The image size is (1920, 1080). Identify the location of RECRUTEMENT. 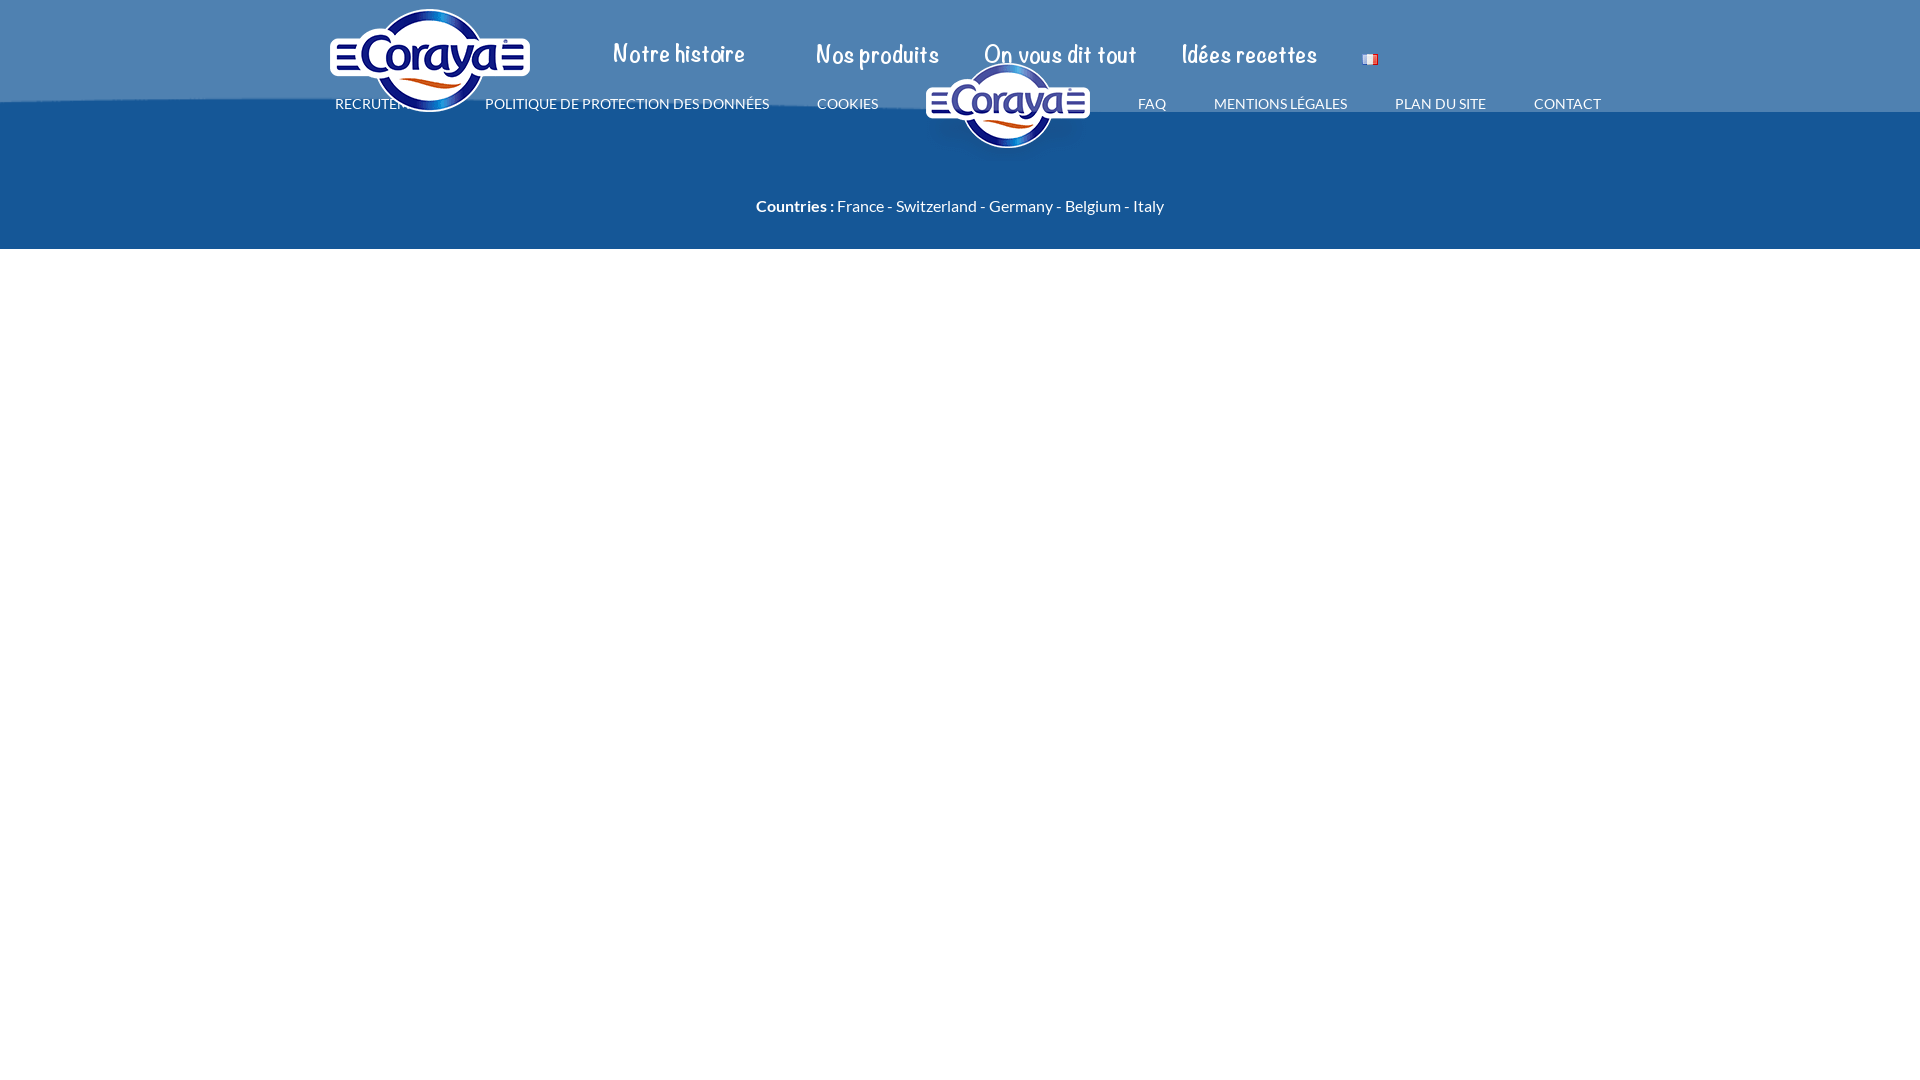
(385, 105).